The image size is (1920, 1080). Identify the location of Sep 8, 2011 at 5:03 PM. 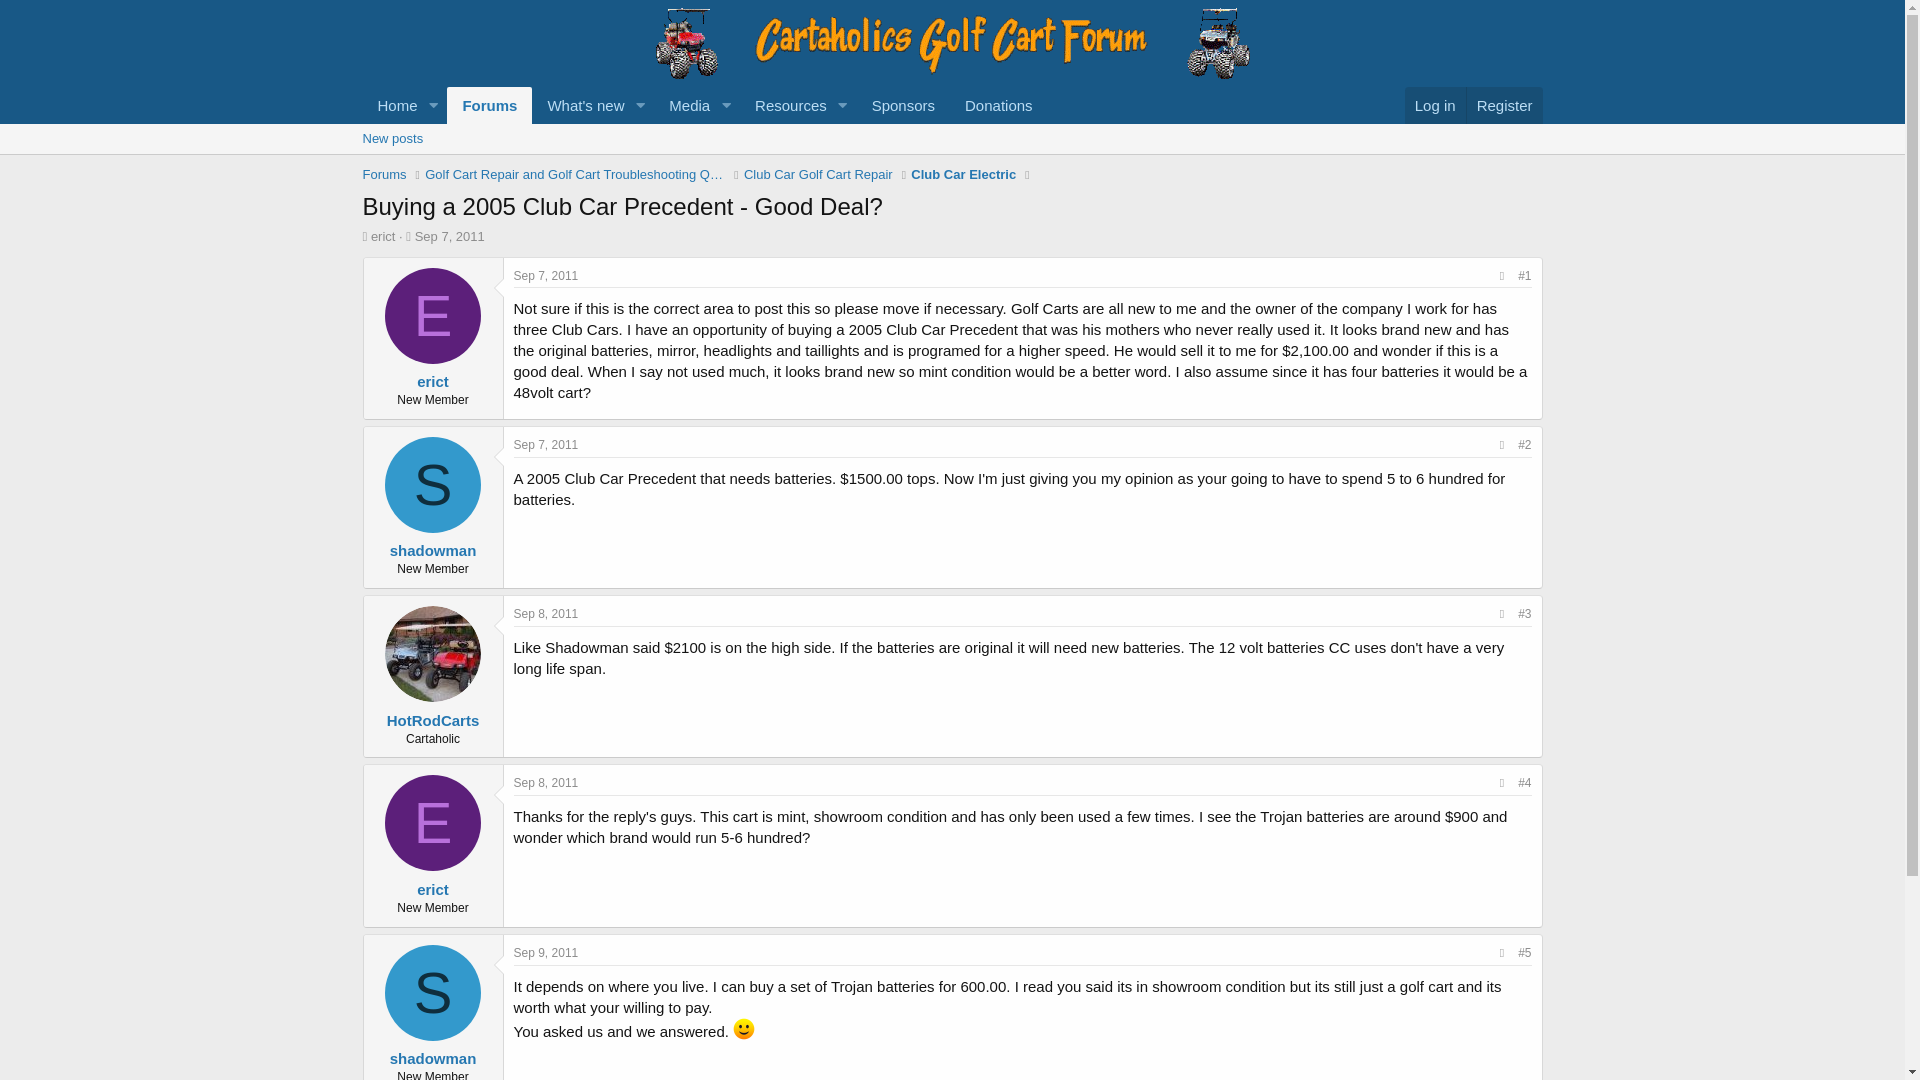
(546, 782).